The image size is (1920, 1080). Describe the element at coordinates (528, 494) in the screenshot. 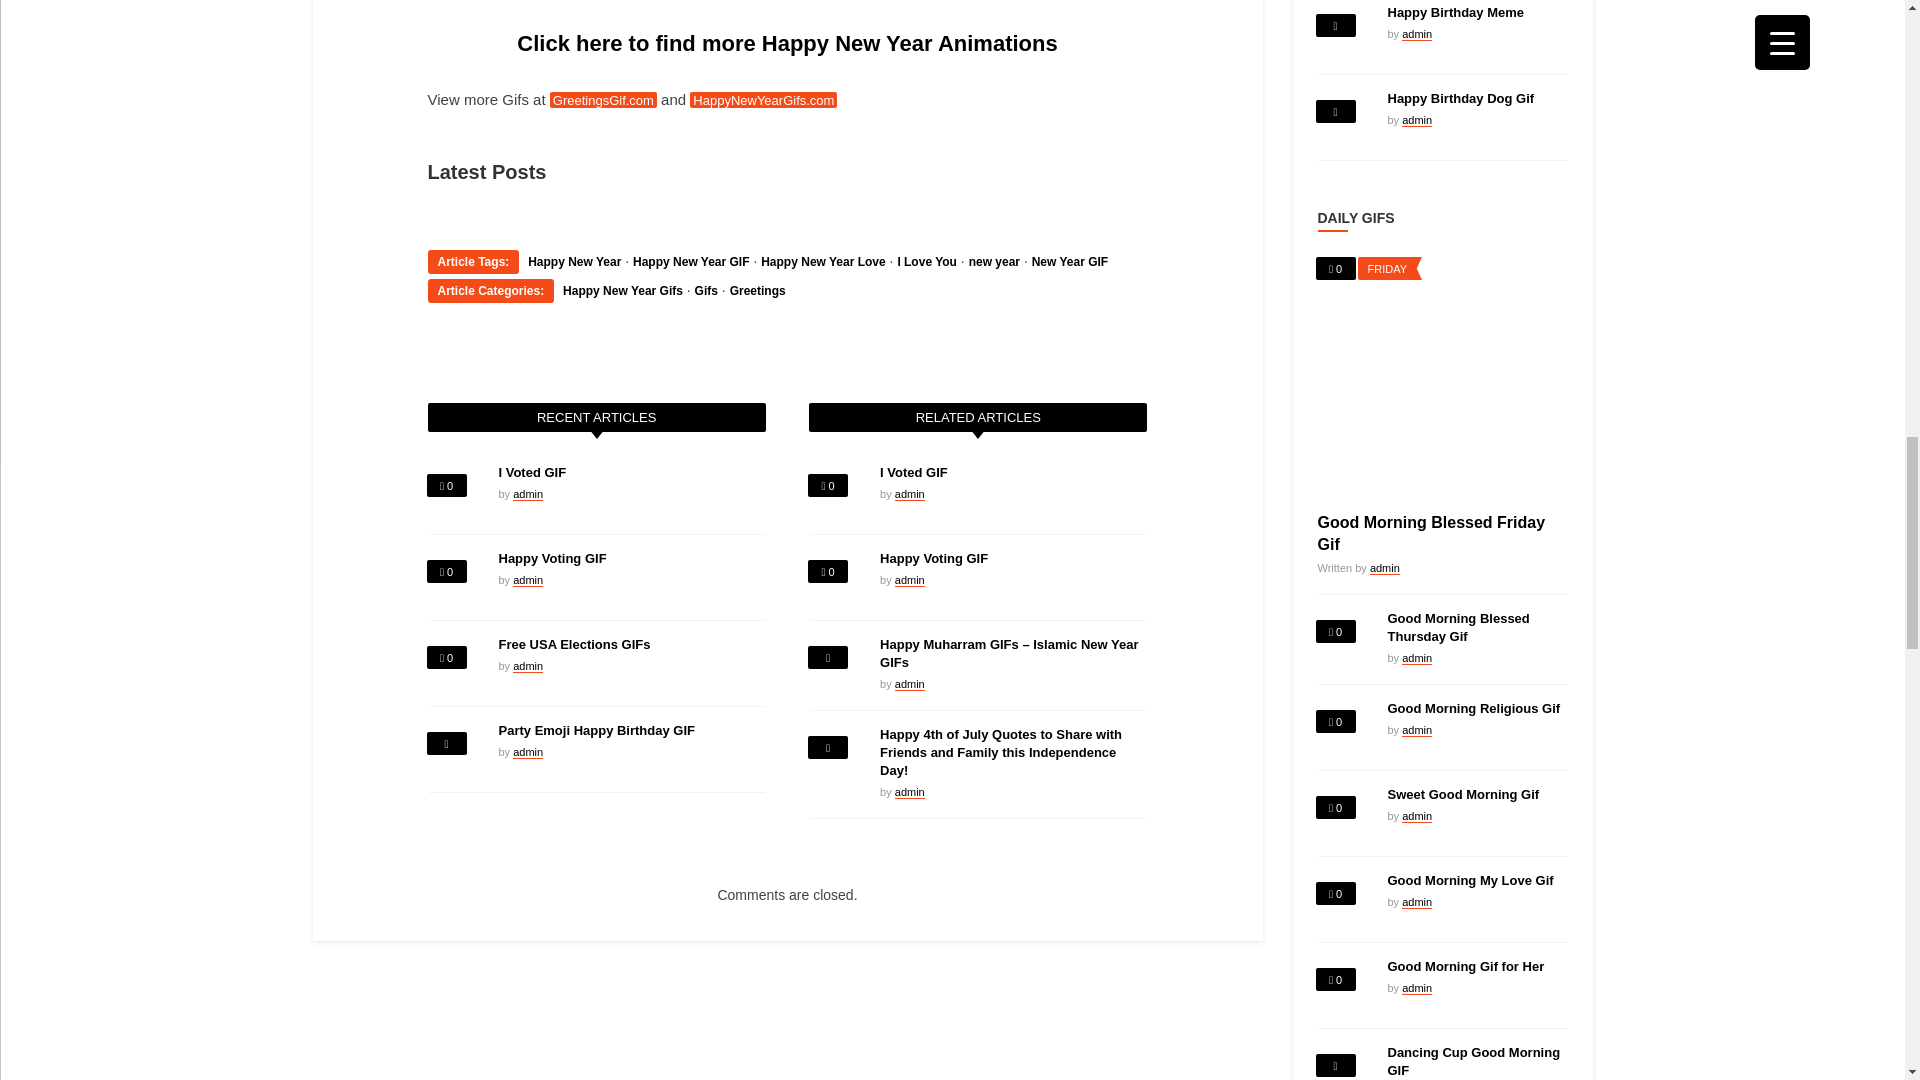

I see `Posts by admin` at that location.